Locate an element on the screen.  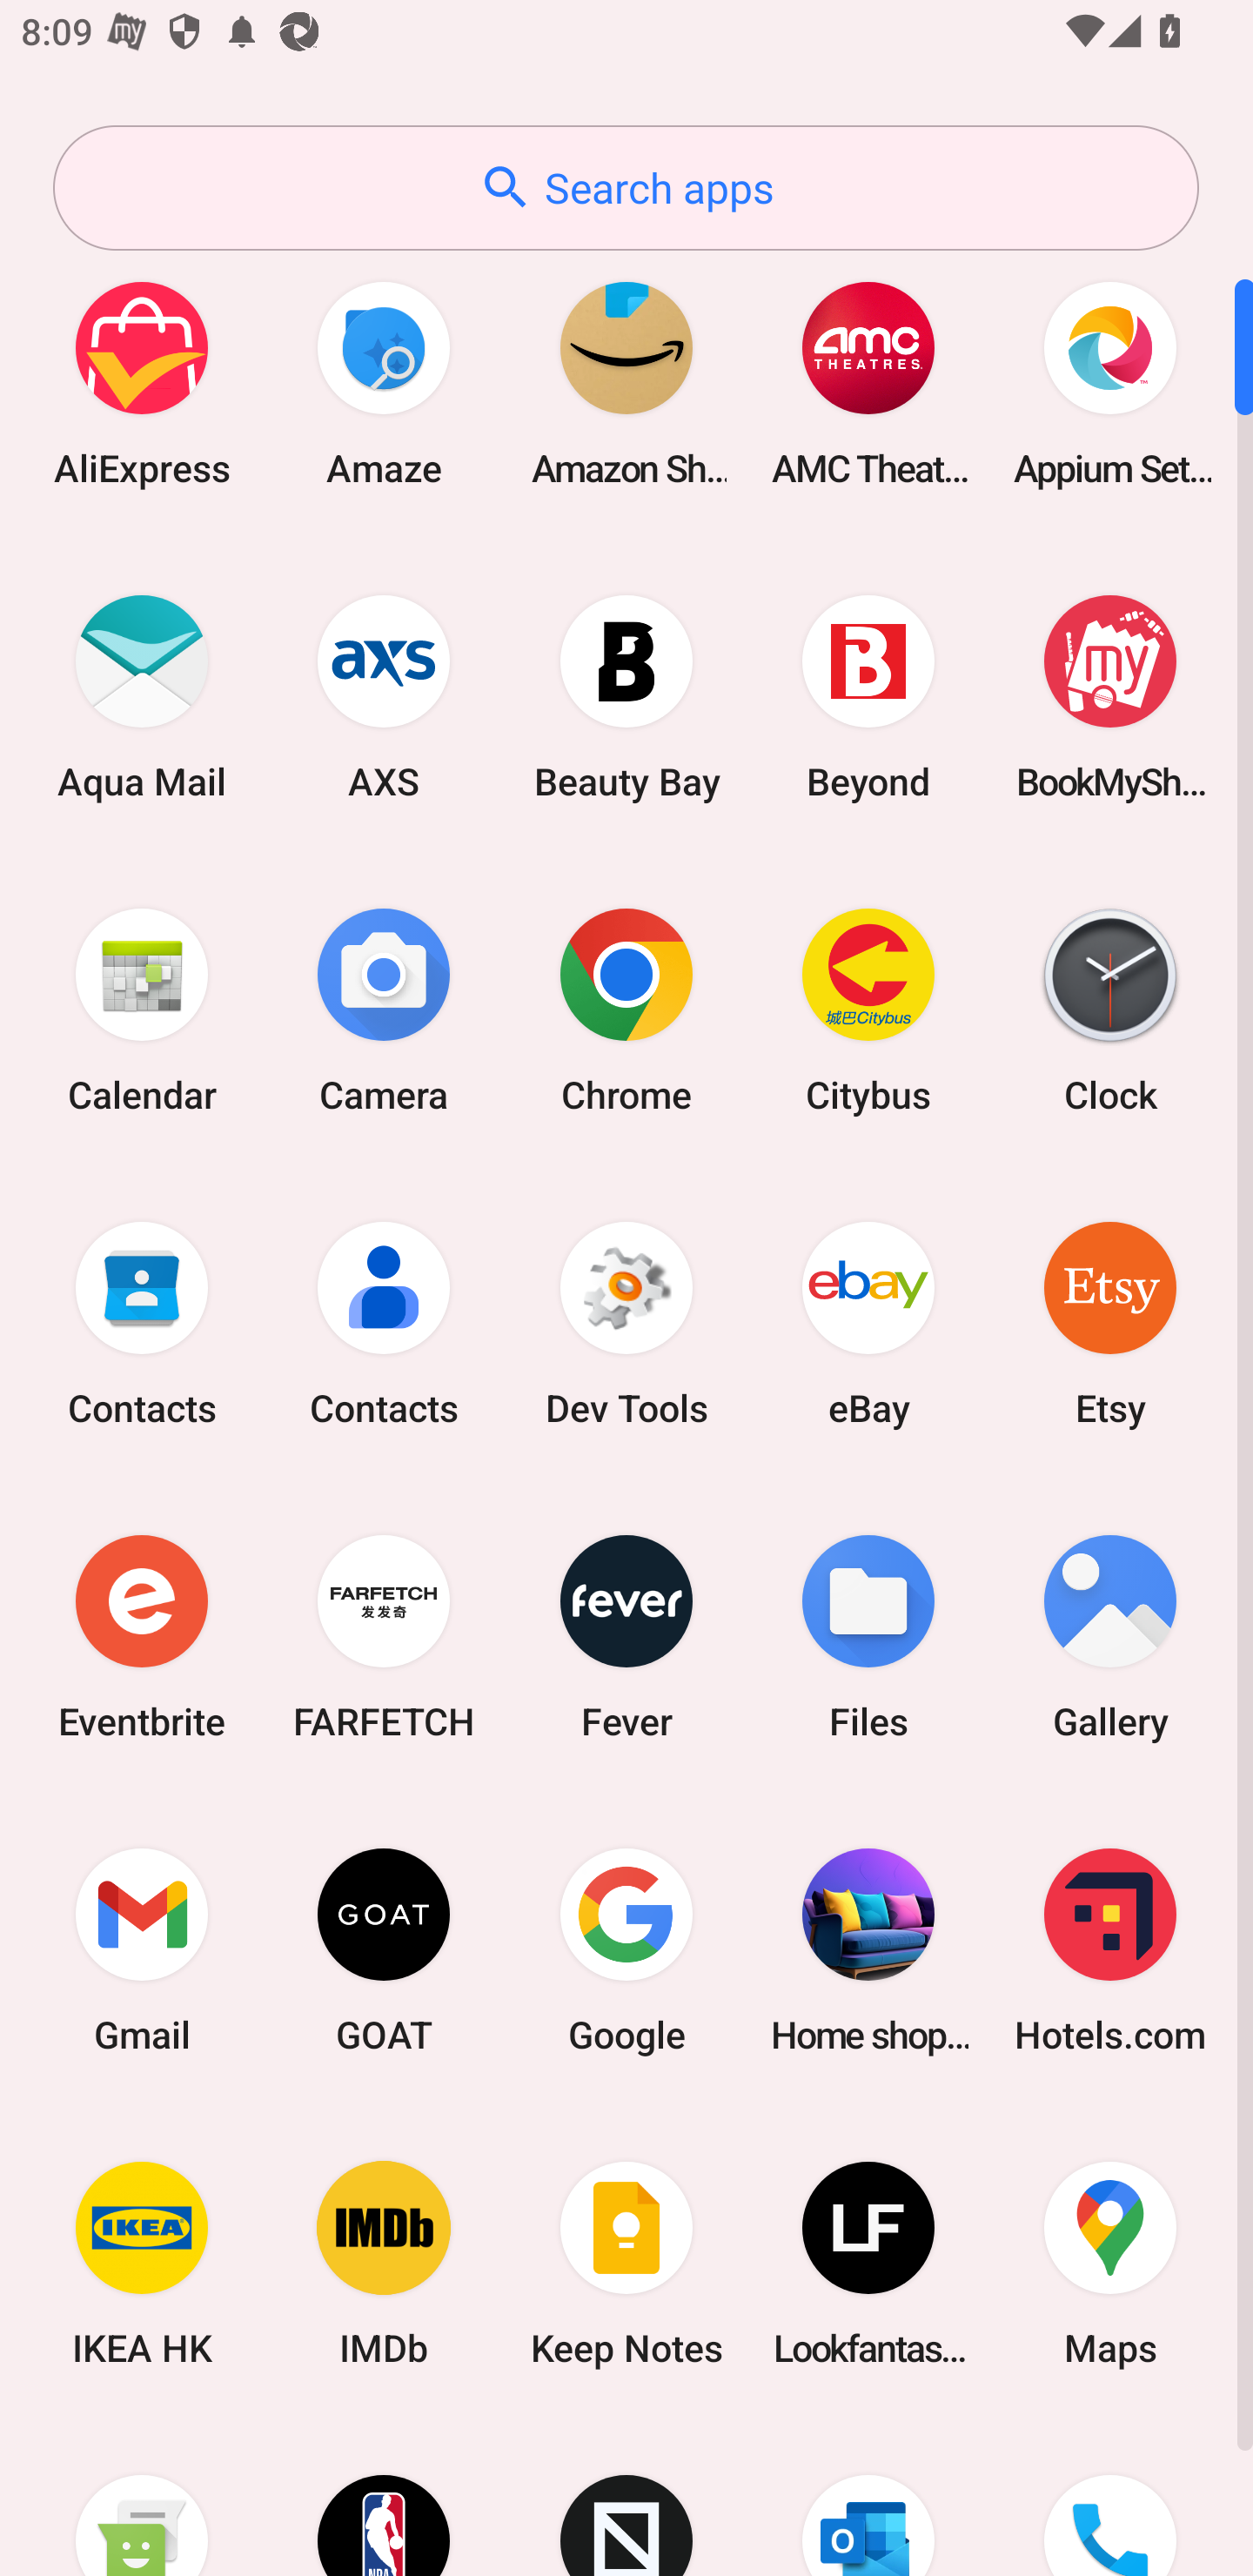
Files is located at coordinates (868, 1636).